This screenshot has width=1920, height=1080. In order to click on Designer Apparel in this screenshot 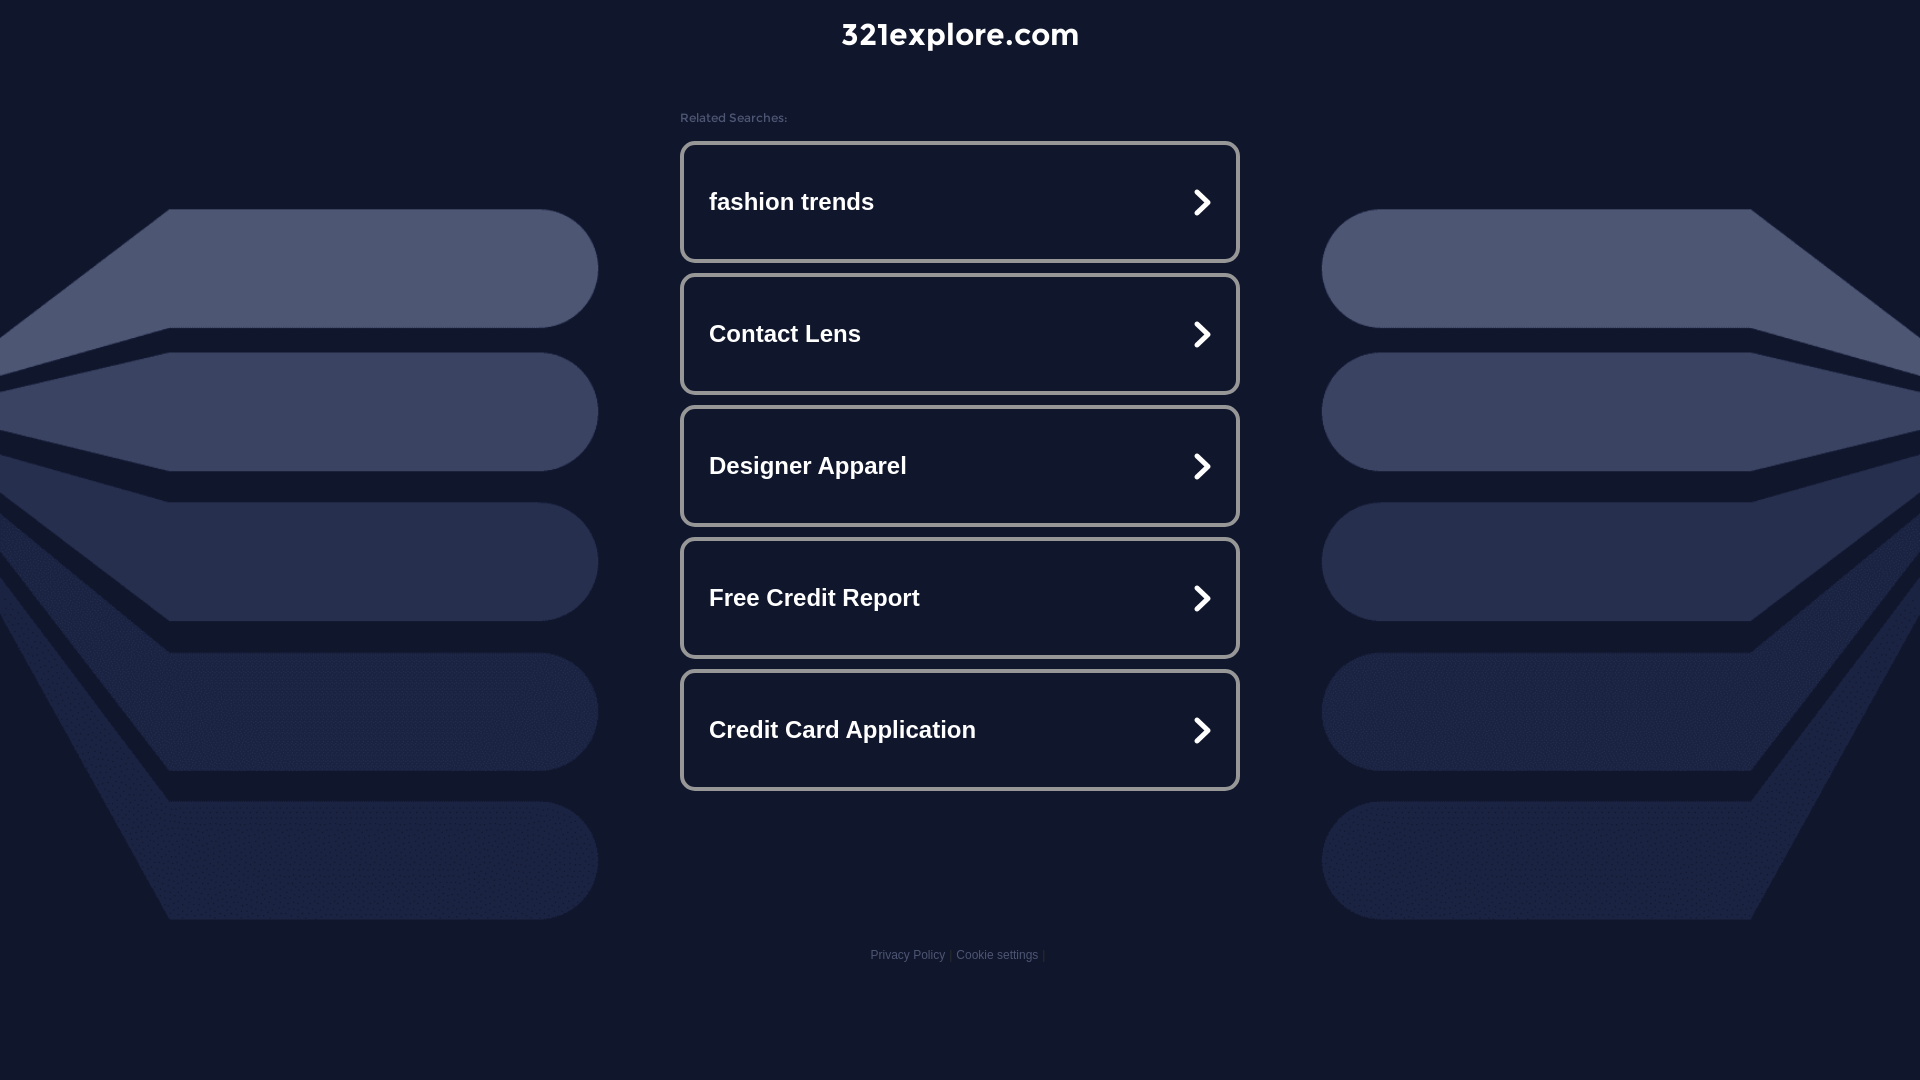, I will do `click(960, 466)`.